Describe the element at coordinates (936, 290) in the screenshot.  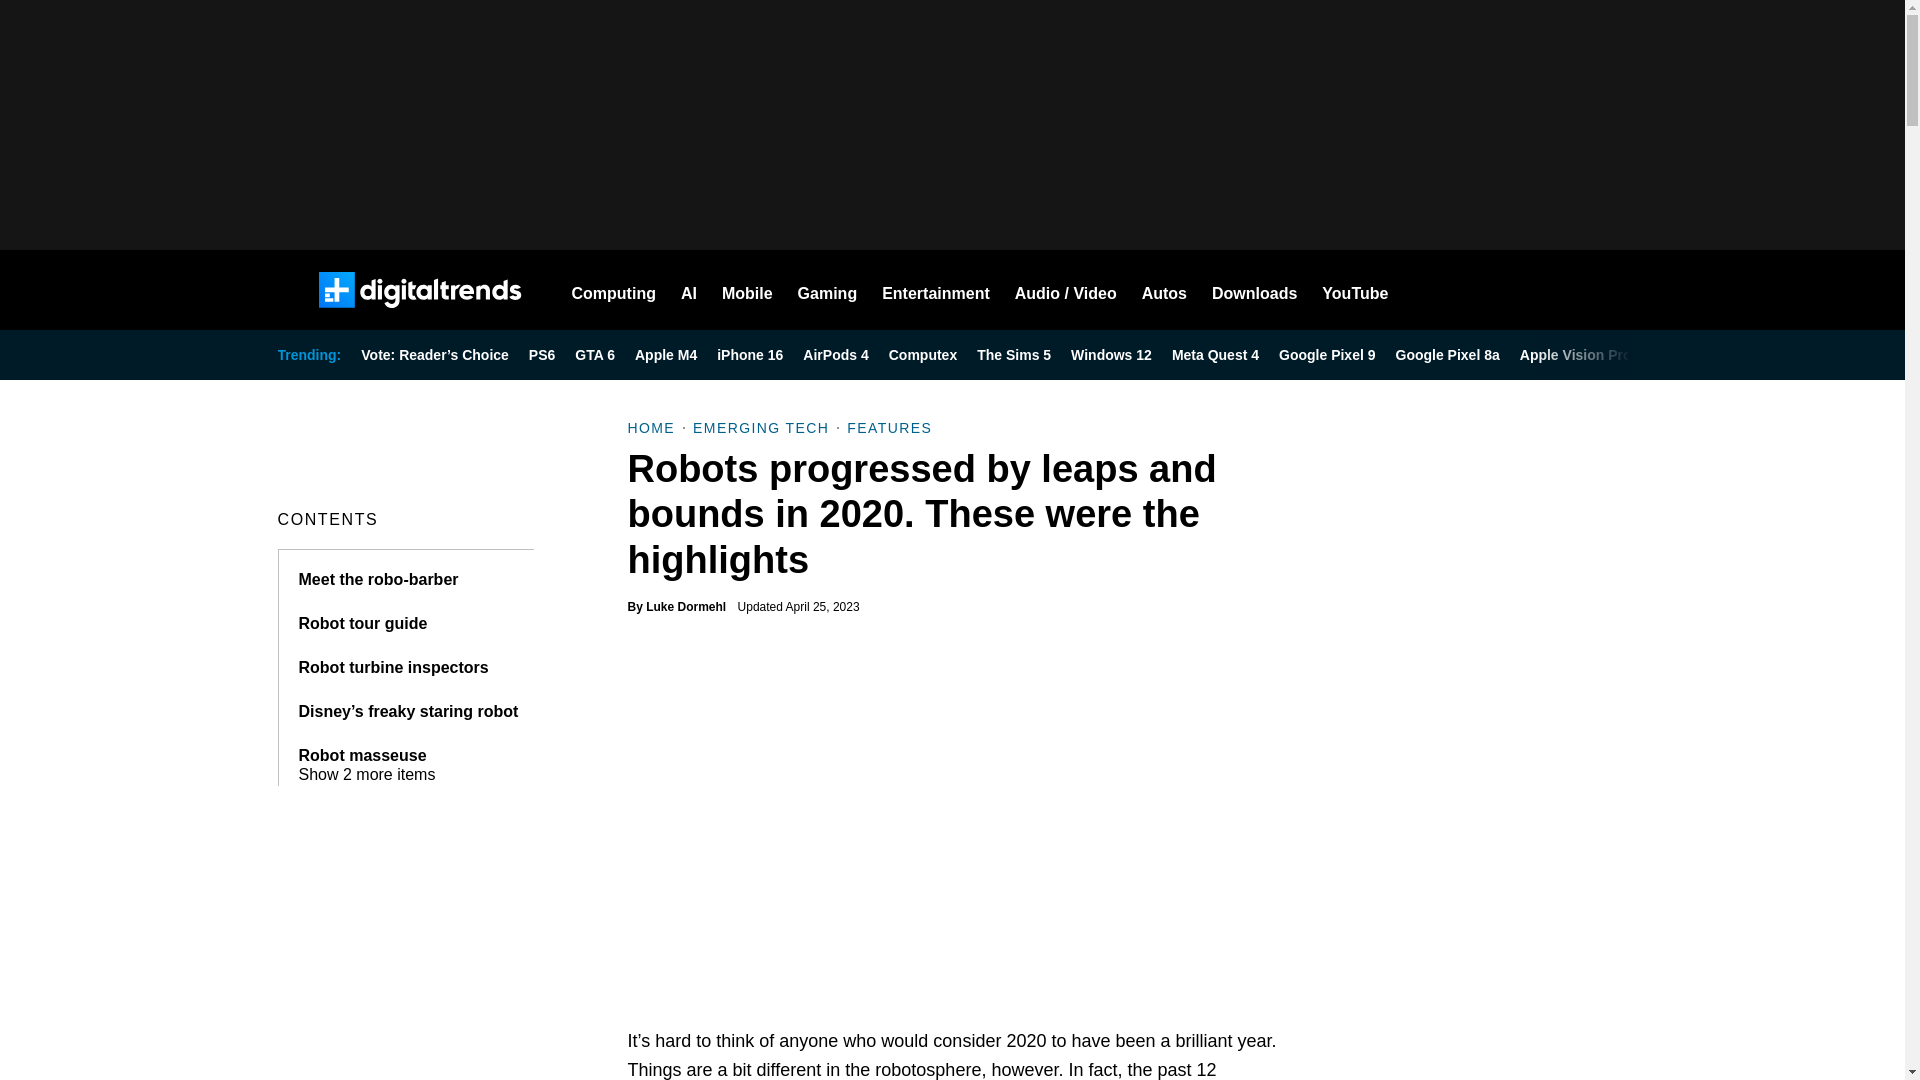
I see `Entertainment` at that location.